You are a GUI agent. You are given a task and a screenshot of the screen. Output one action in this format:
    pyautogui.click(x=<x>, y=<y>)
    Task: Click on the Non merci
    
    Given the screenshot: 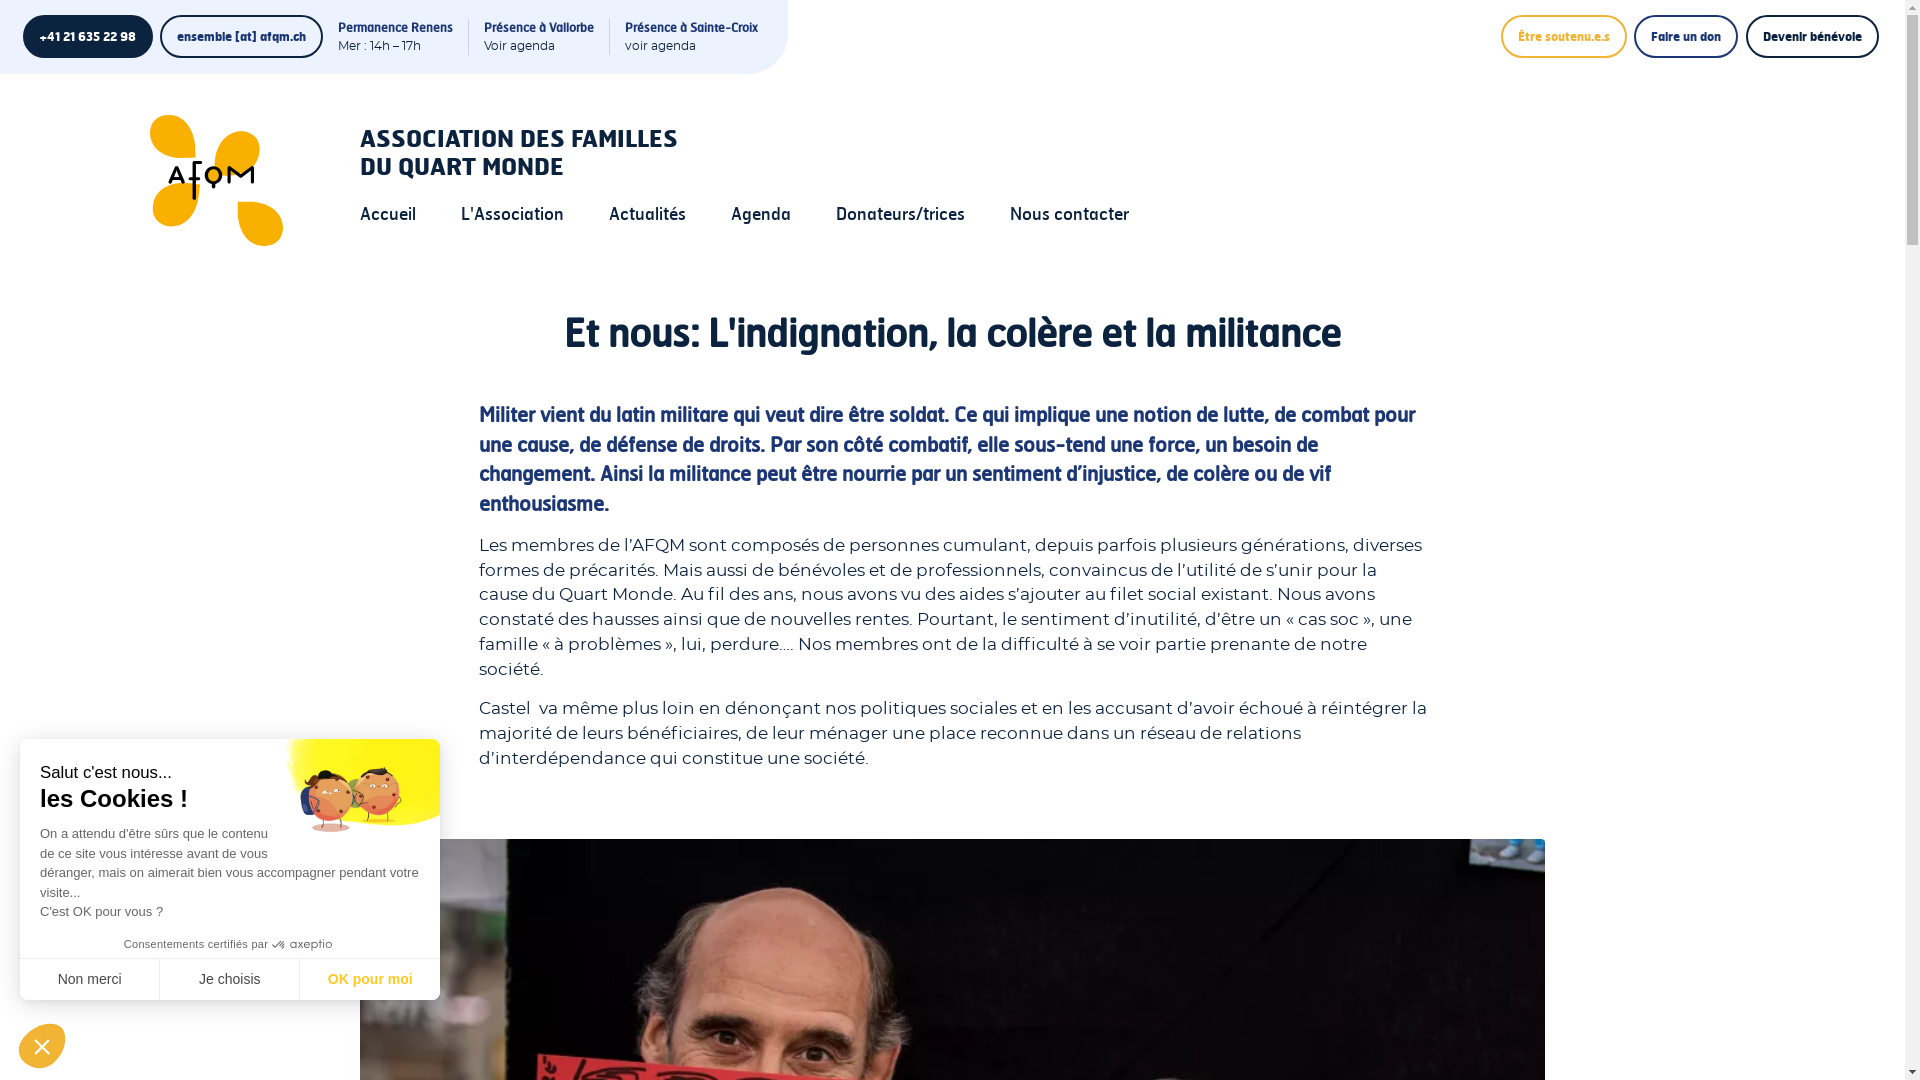 What is the action you would take?
    pyautogui.click(x=90, y=979)
    